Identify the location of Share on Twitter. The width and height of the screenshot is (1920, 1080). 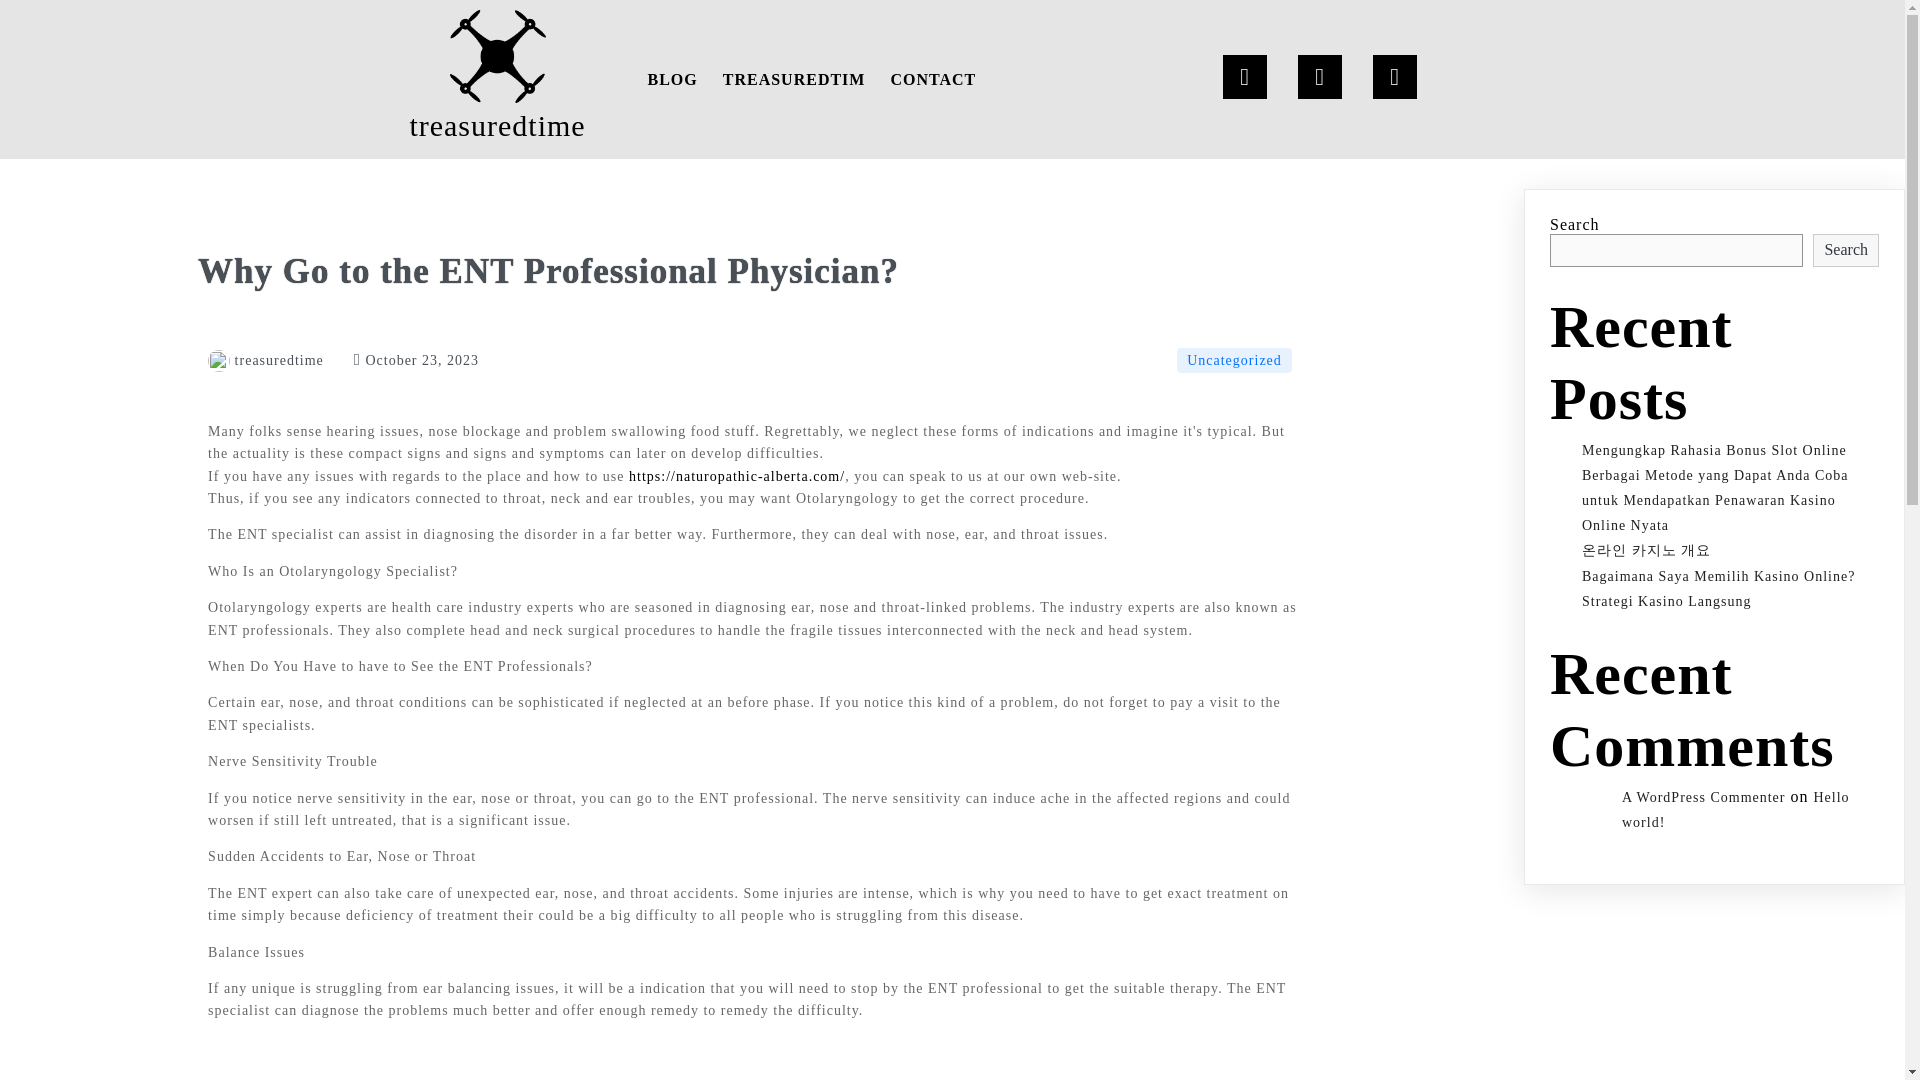
(1212, 1076).